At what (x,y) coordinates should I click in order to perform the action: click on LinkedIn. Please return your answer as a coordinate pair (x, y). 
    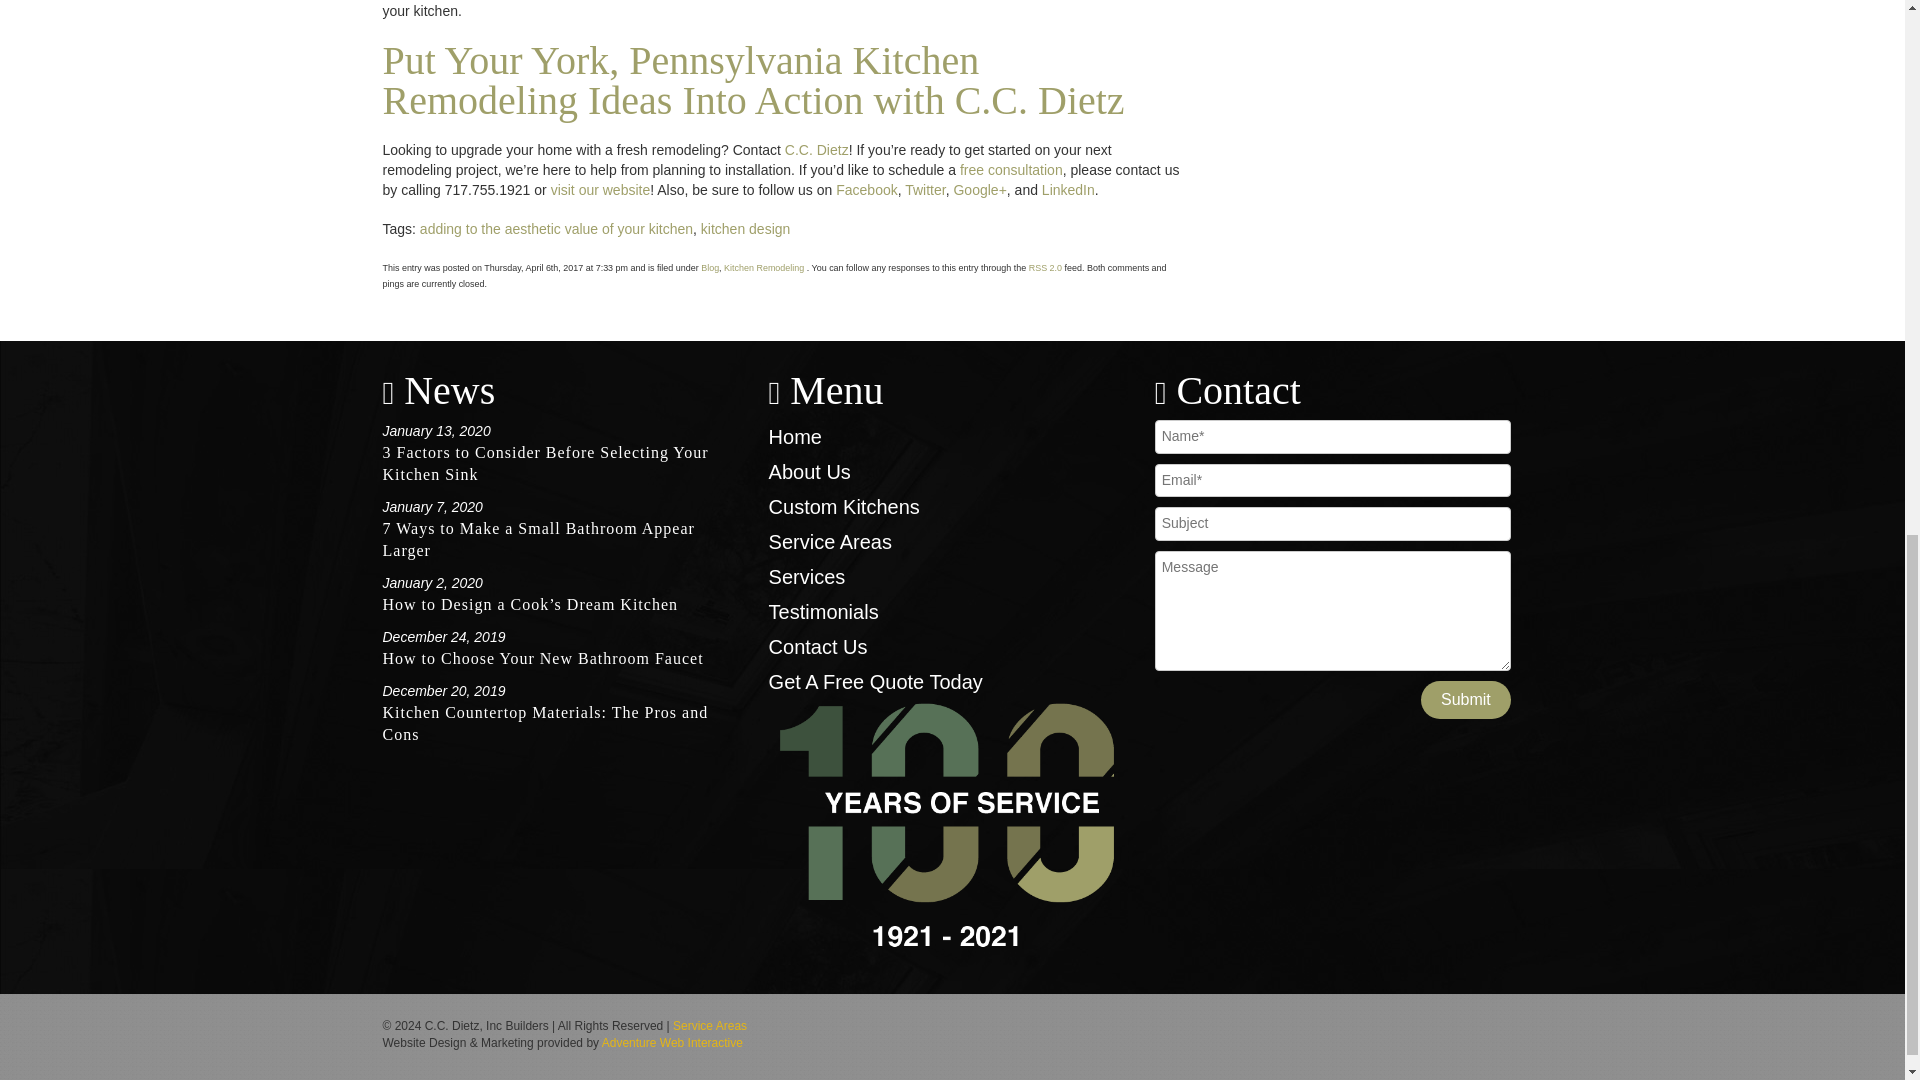
    Looking at the image, I should click on (1068, 190).